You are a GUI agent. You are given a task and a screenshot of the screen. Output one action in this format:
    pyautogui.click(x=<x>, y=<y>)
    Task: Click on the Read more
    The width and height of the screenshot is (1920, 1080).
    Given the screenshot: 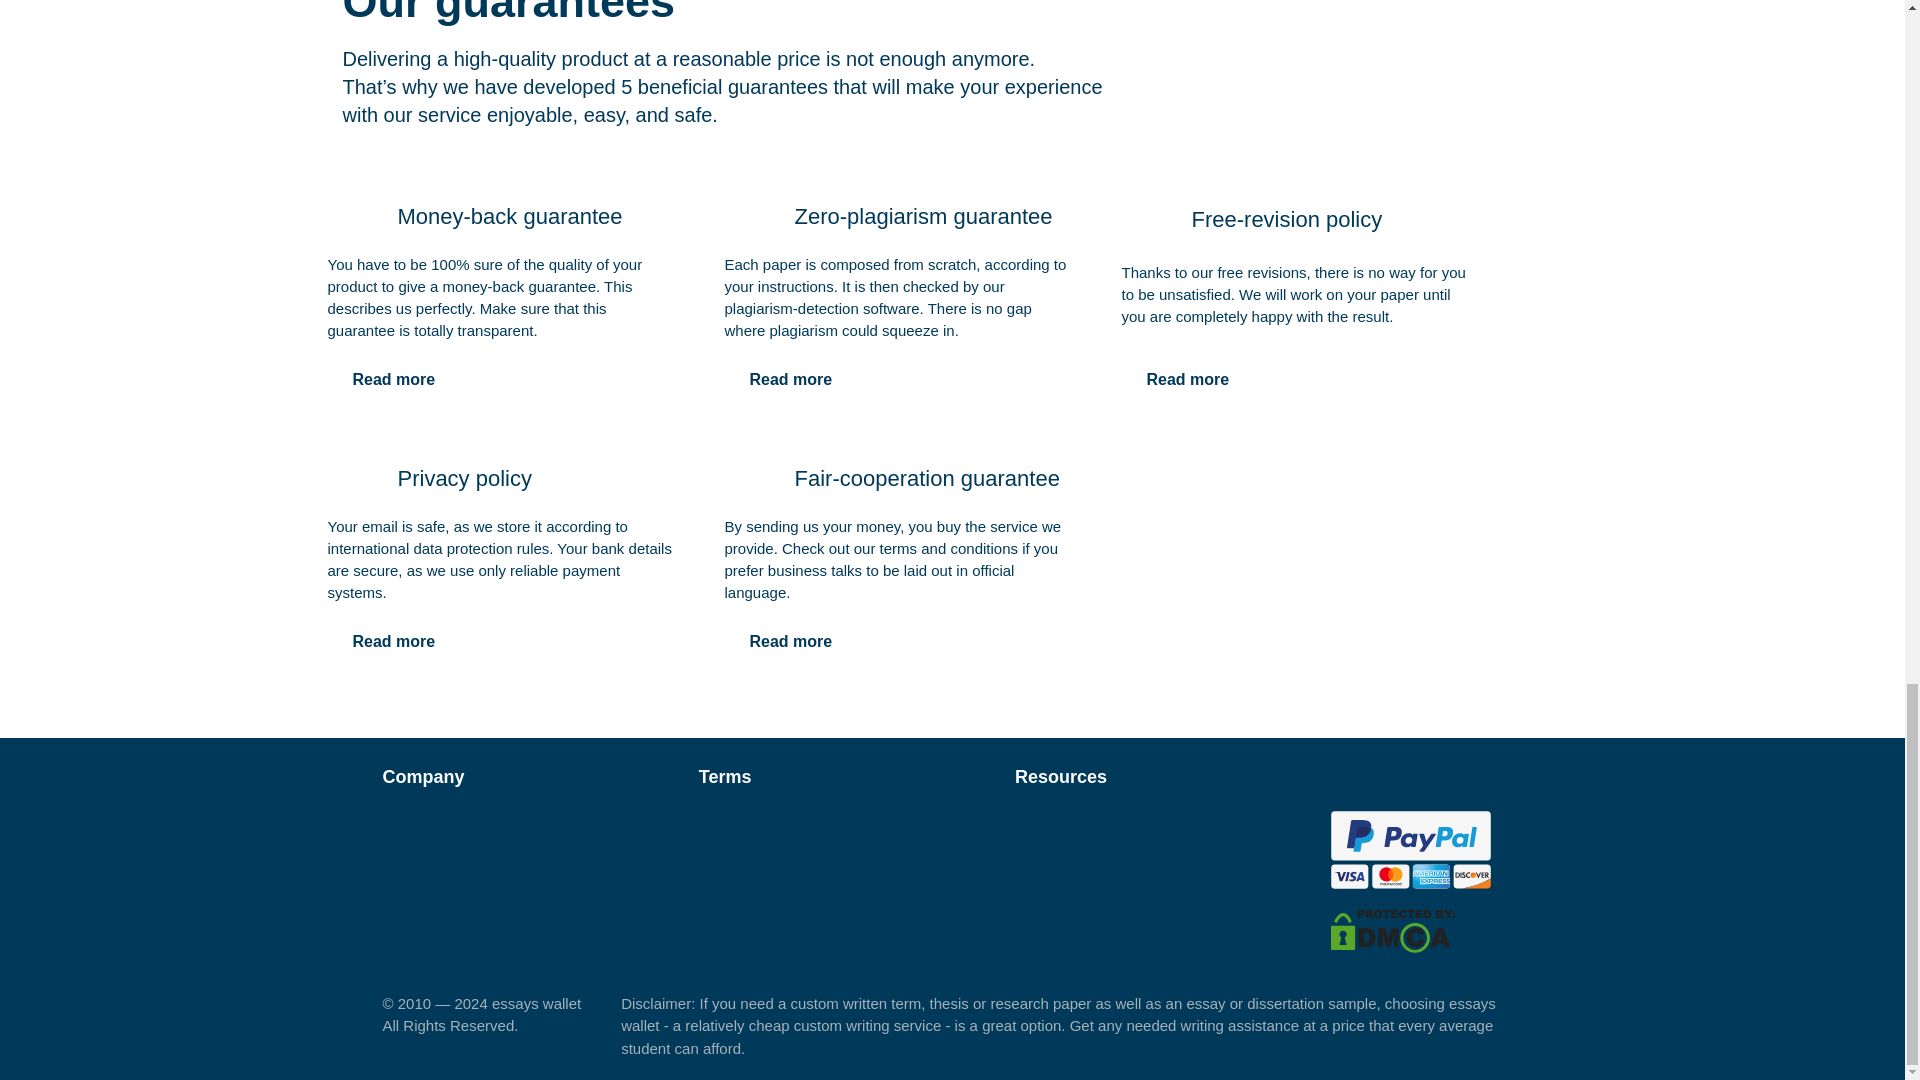 What is the action you would take?
    pyautogui.click(x=394, y=379)
    